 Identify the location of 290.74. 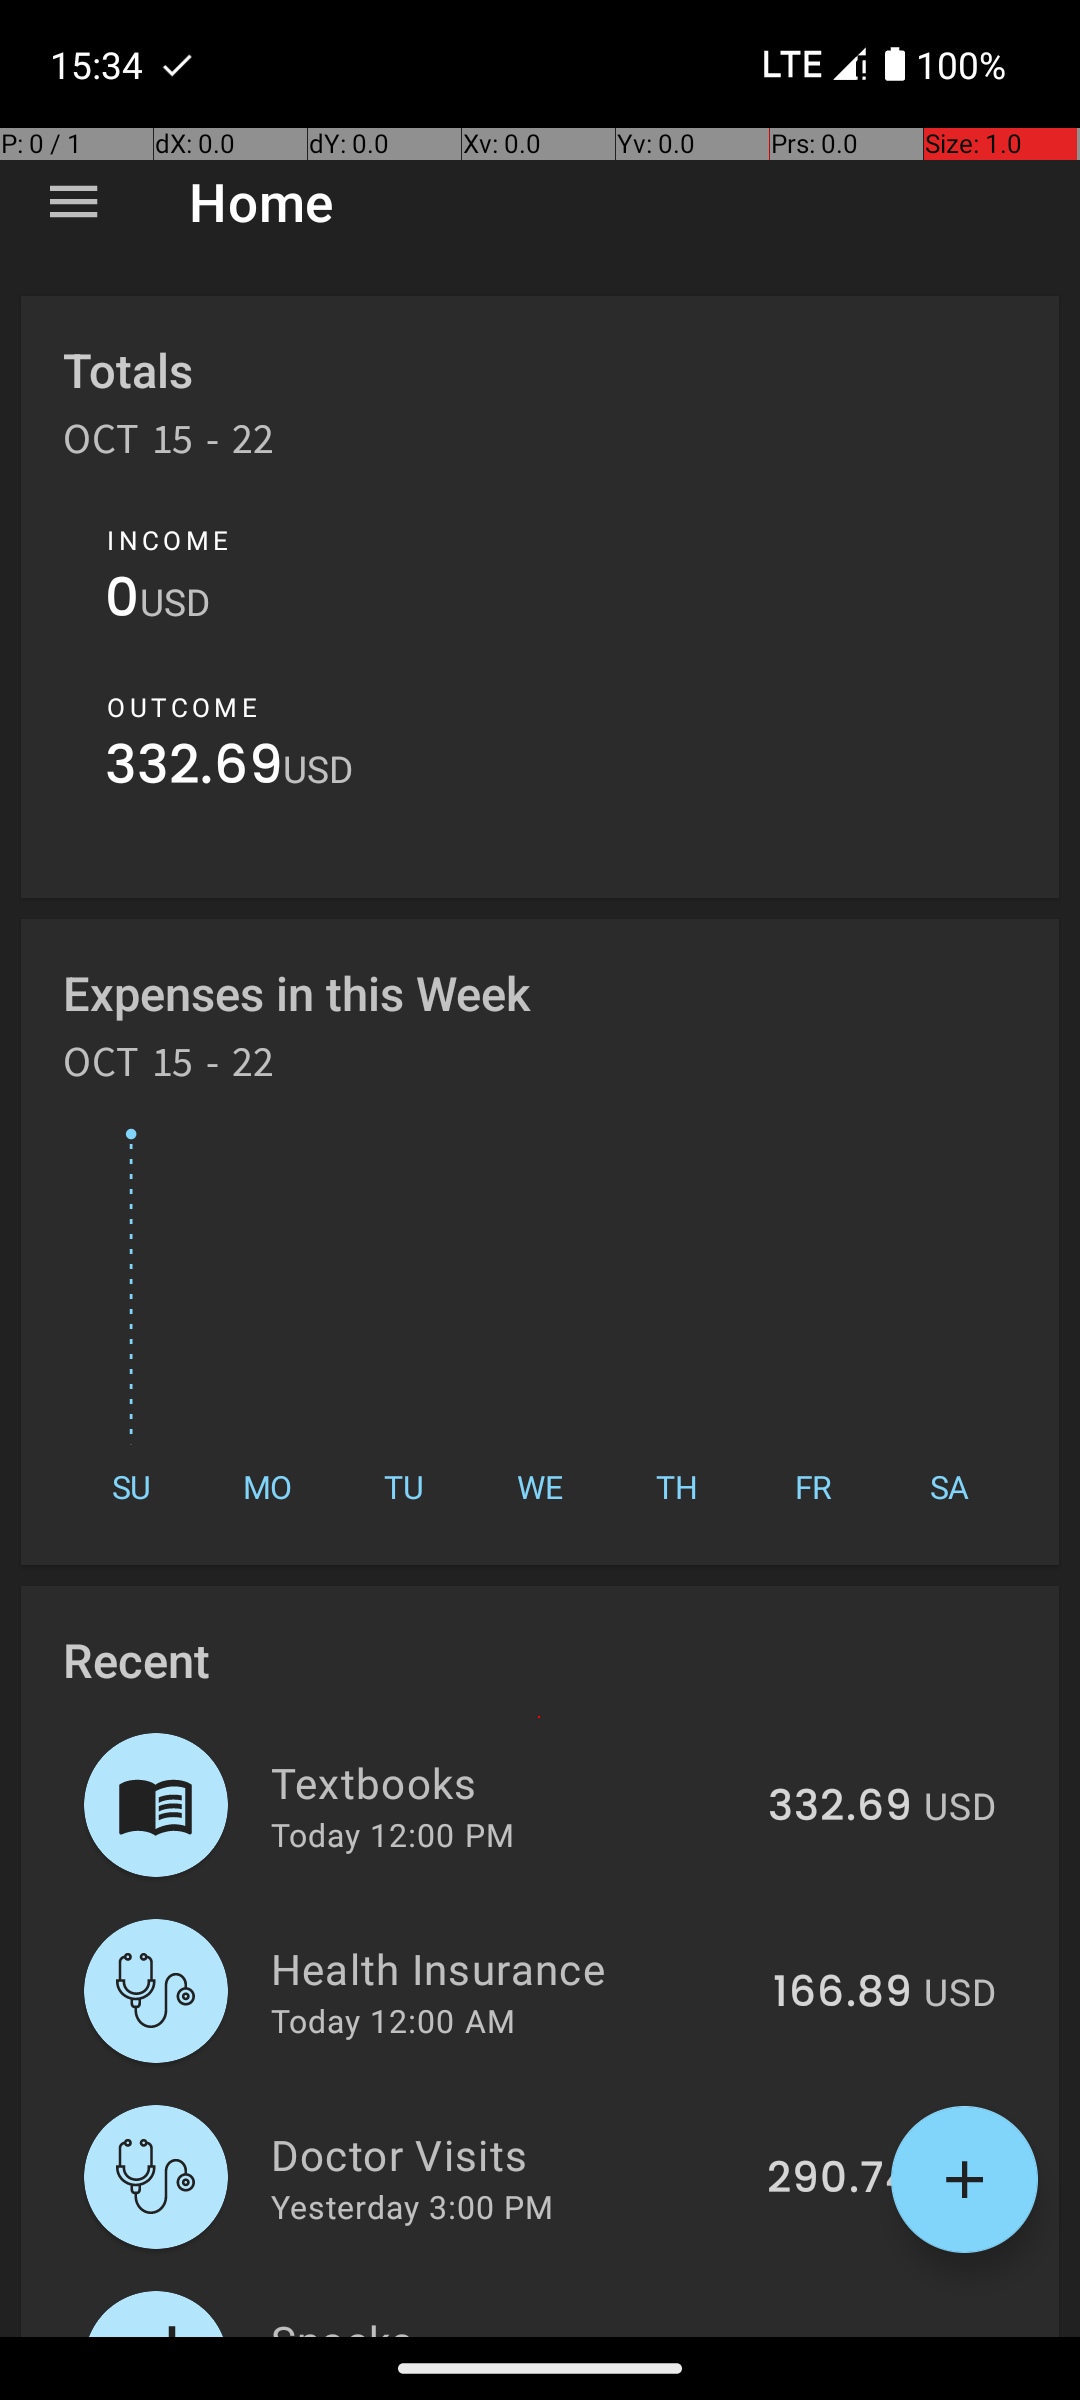
(840, 2179).